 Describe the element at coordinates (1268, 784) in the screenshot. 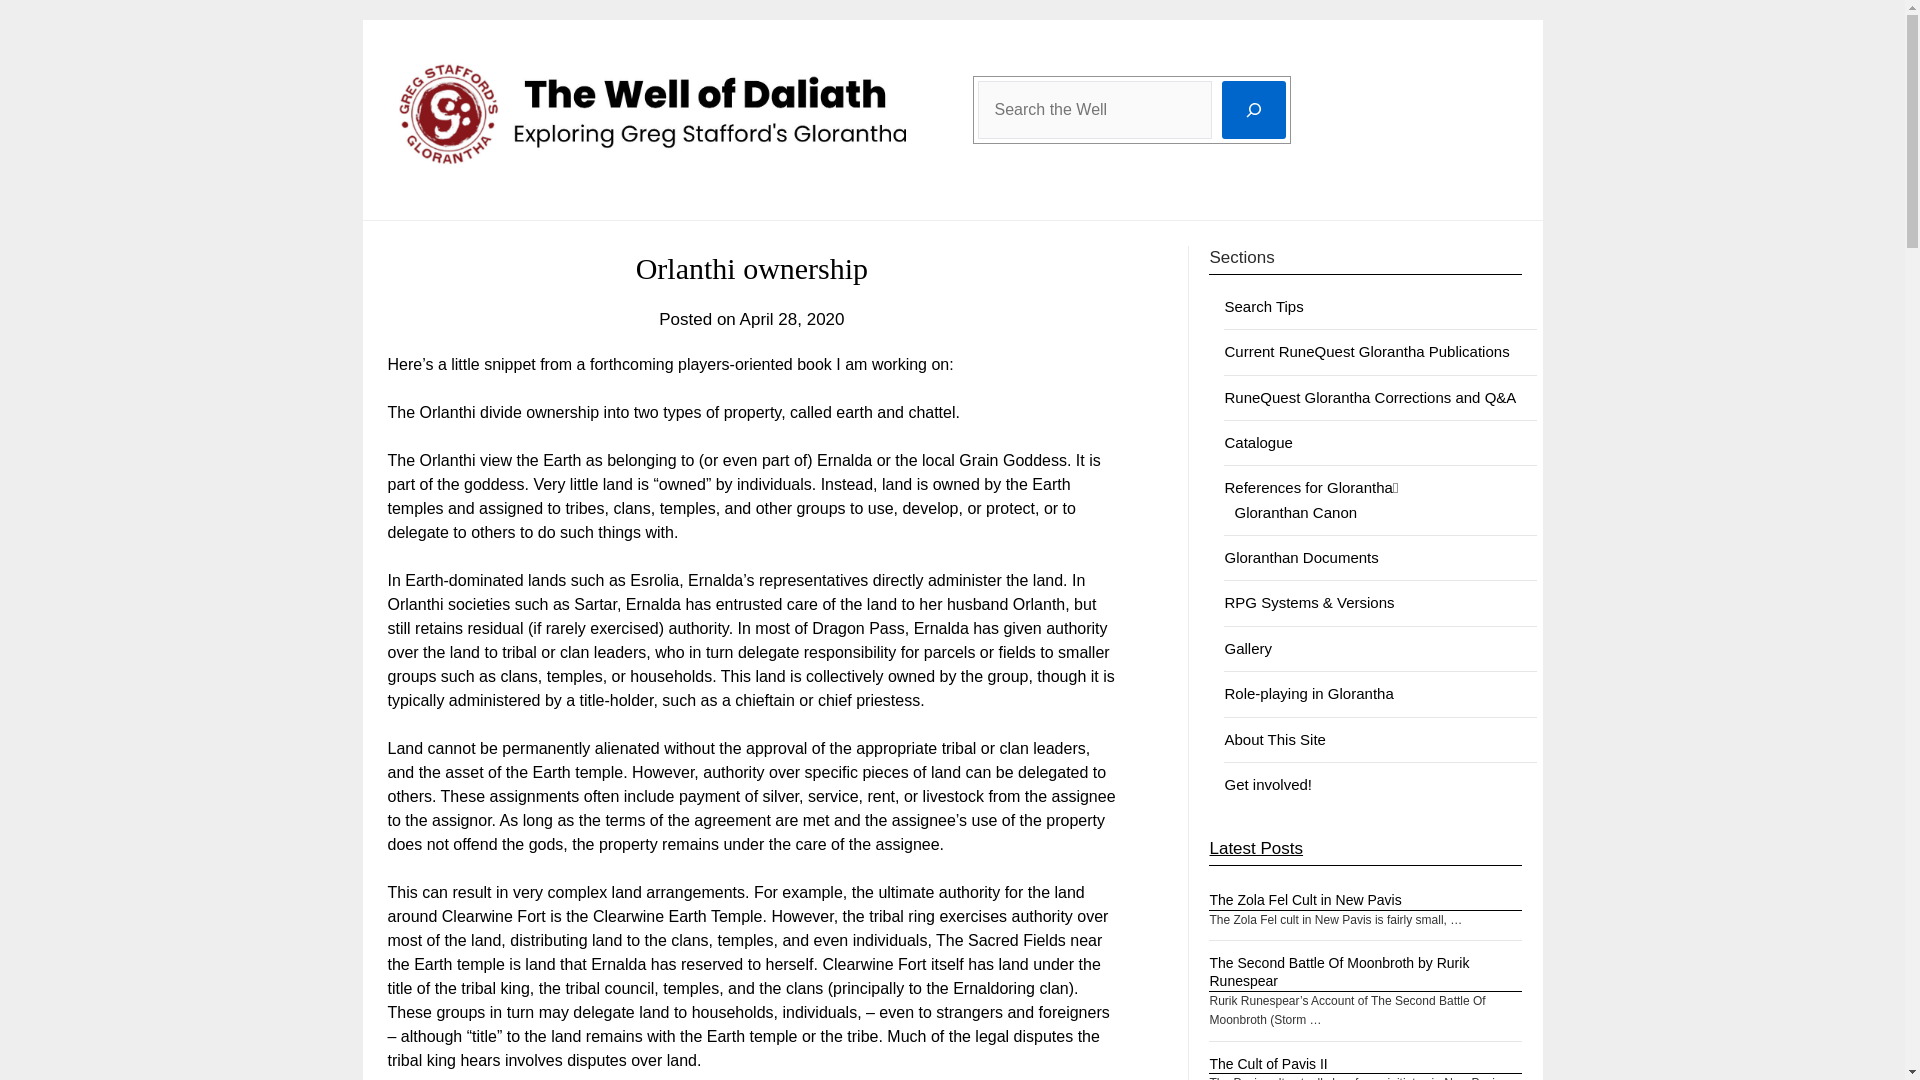

I see `Get involved!` at that location.